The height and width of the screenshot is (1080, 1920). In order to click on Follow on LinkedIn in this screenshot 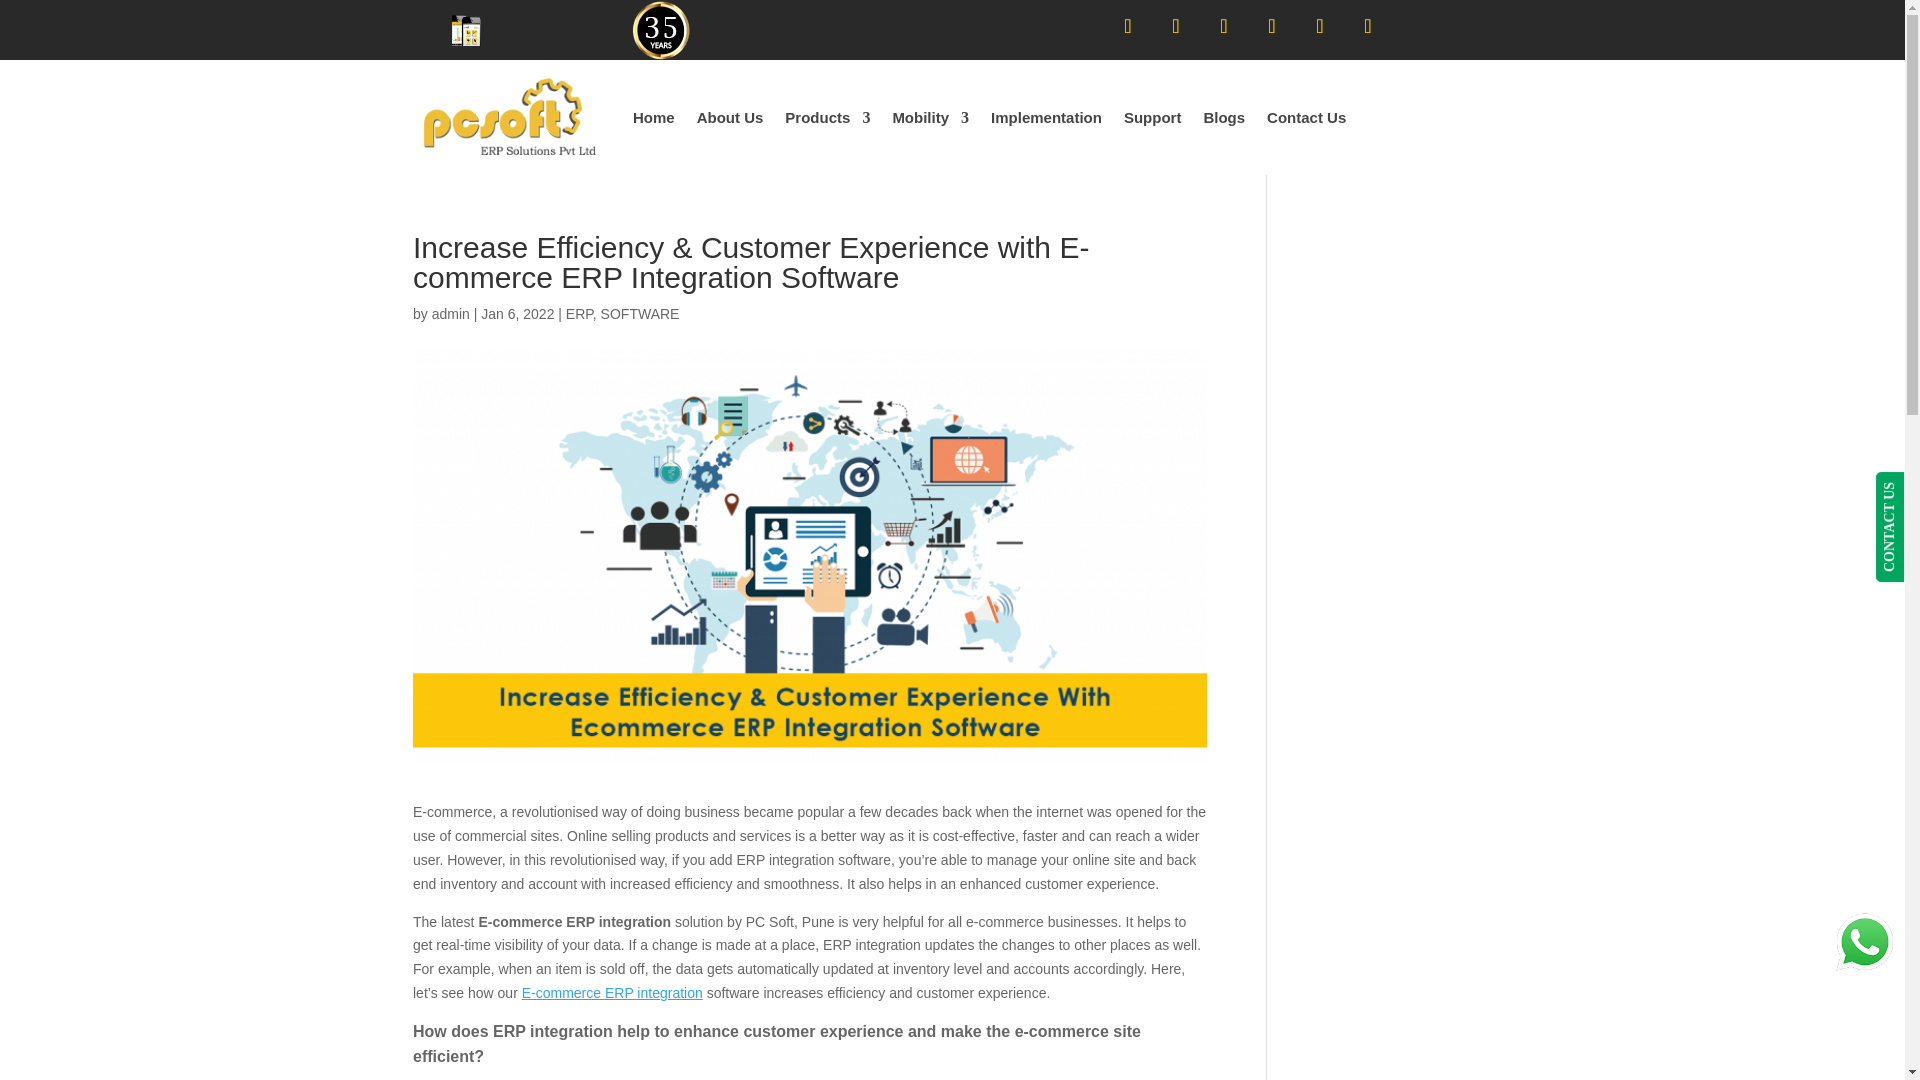, I will do `click(1128, 26)`.